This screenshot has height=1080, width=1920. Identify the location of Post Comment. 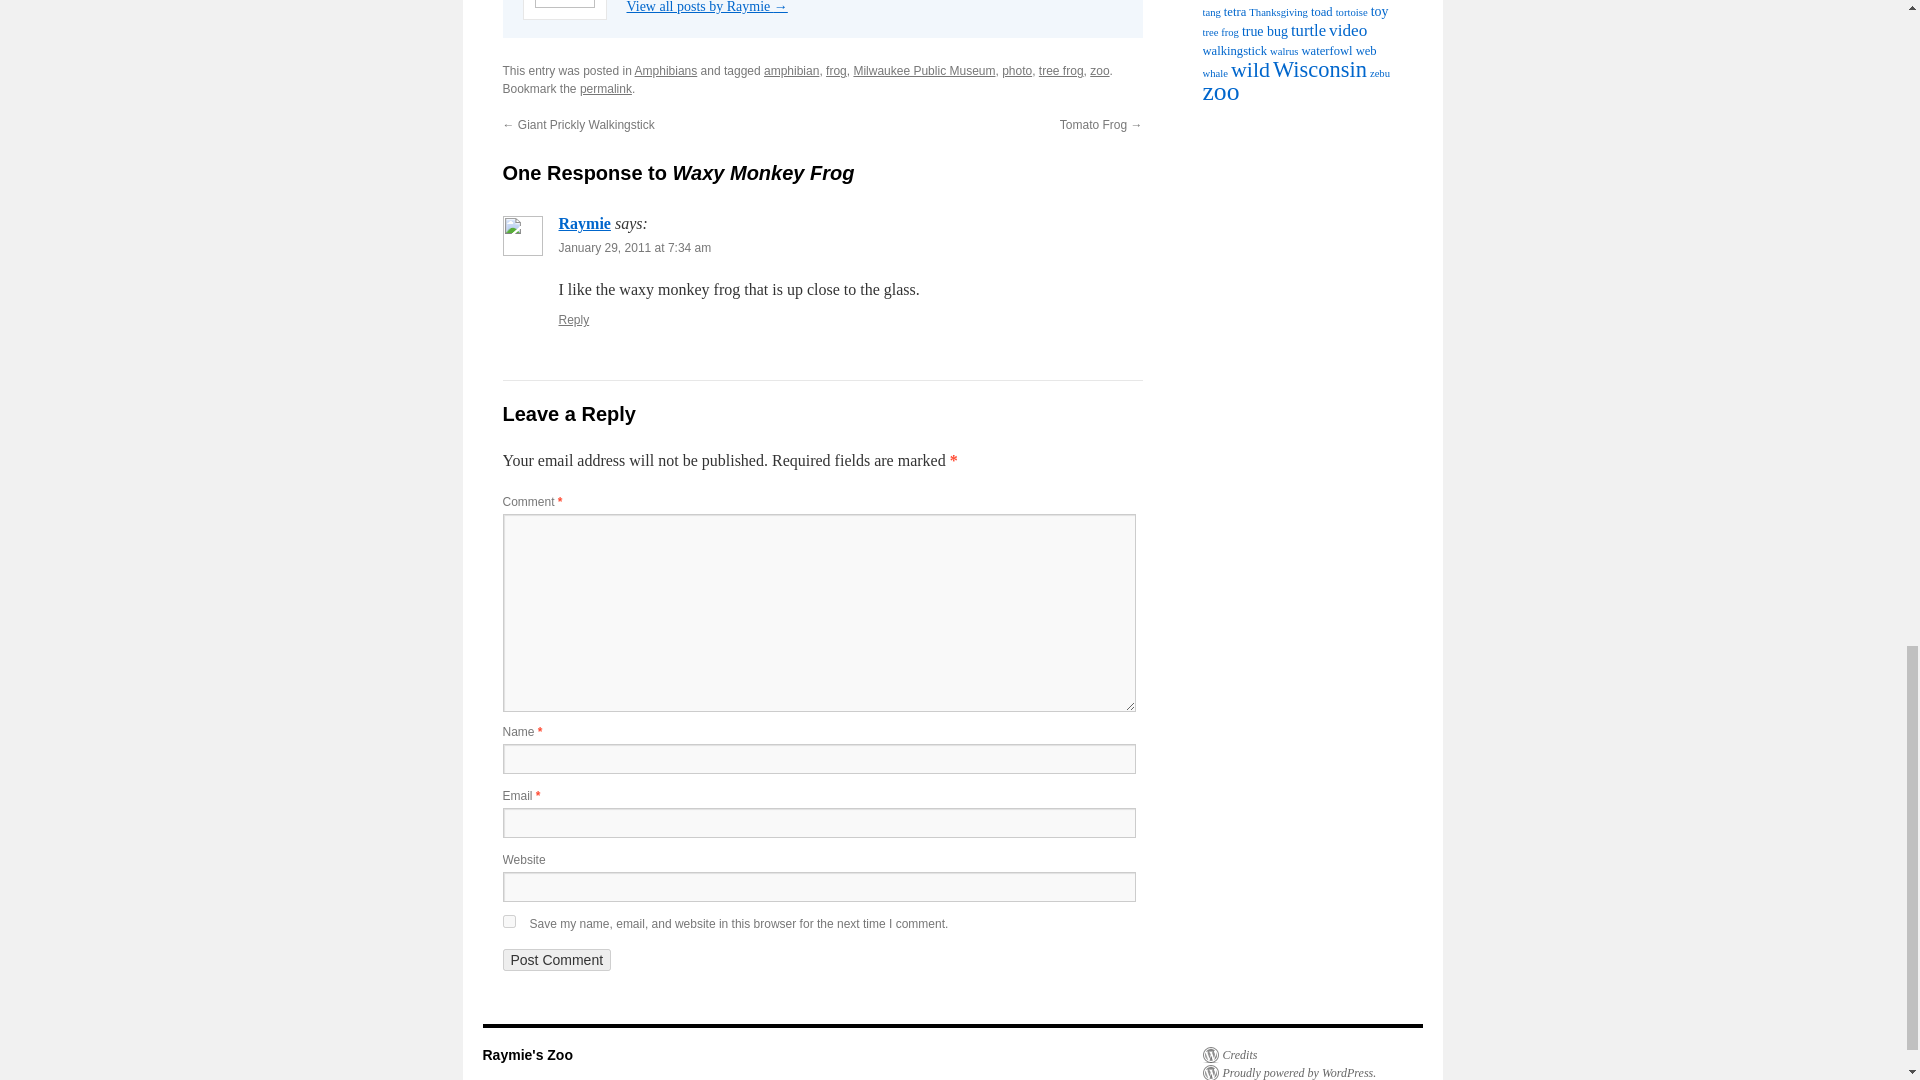
(556, 960).